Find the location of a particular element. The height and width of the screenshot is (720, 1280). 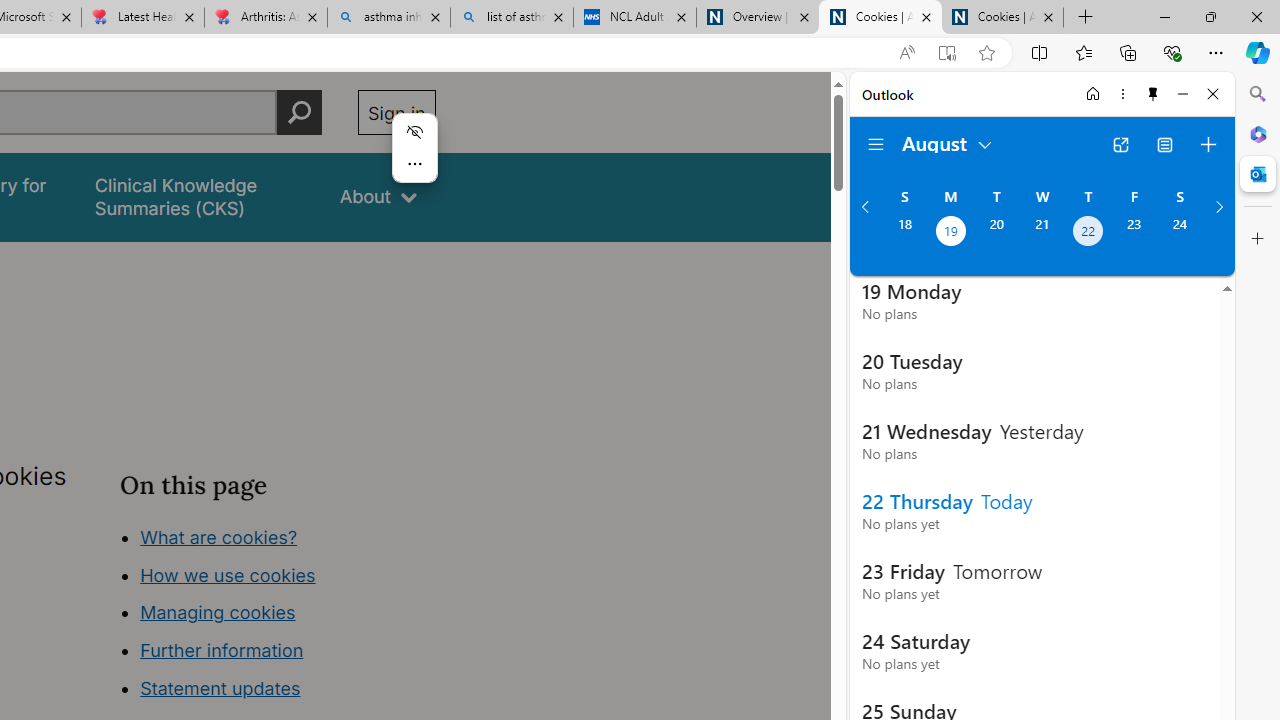

Mini menu on text selection is located at coordinates (414, 160).